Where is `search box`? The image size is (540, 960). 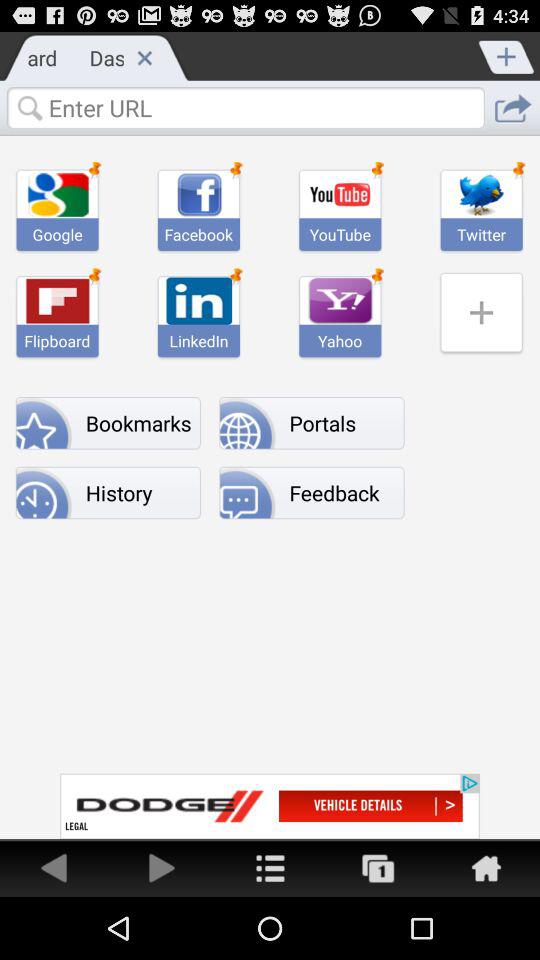
search box is located at coordinates (245, 107).